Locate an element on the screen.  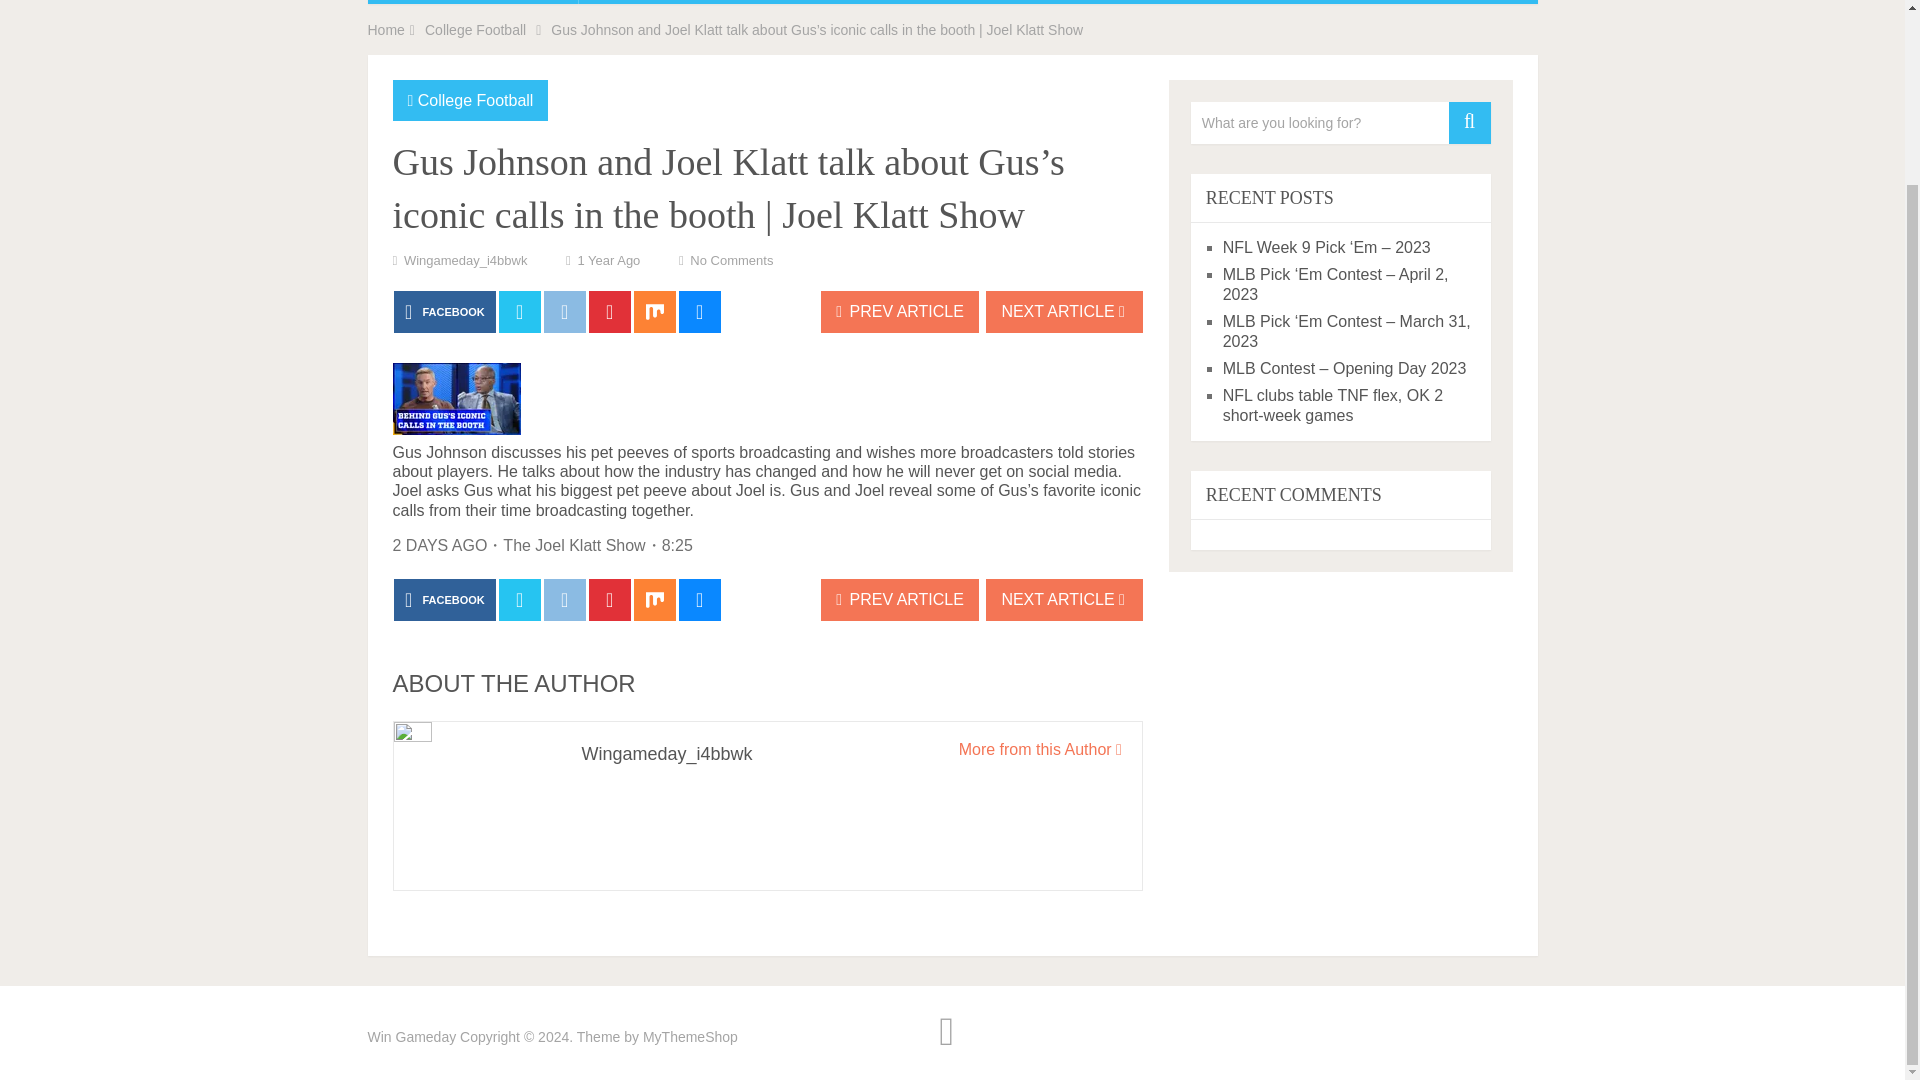
View all posts in College Football is located at coordinates (476, 100).